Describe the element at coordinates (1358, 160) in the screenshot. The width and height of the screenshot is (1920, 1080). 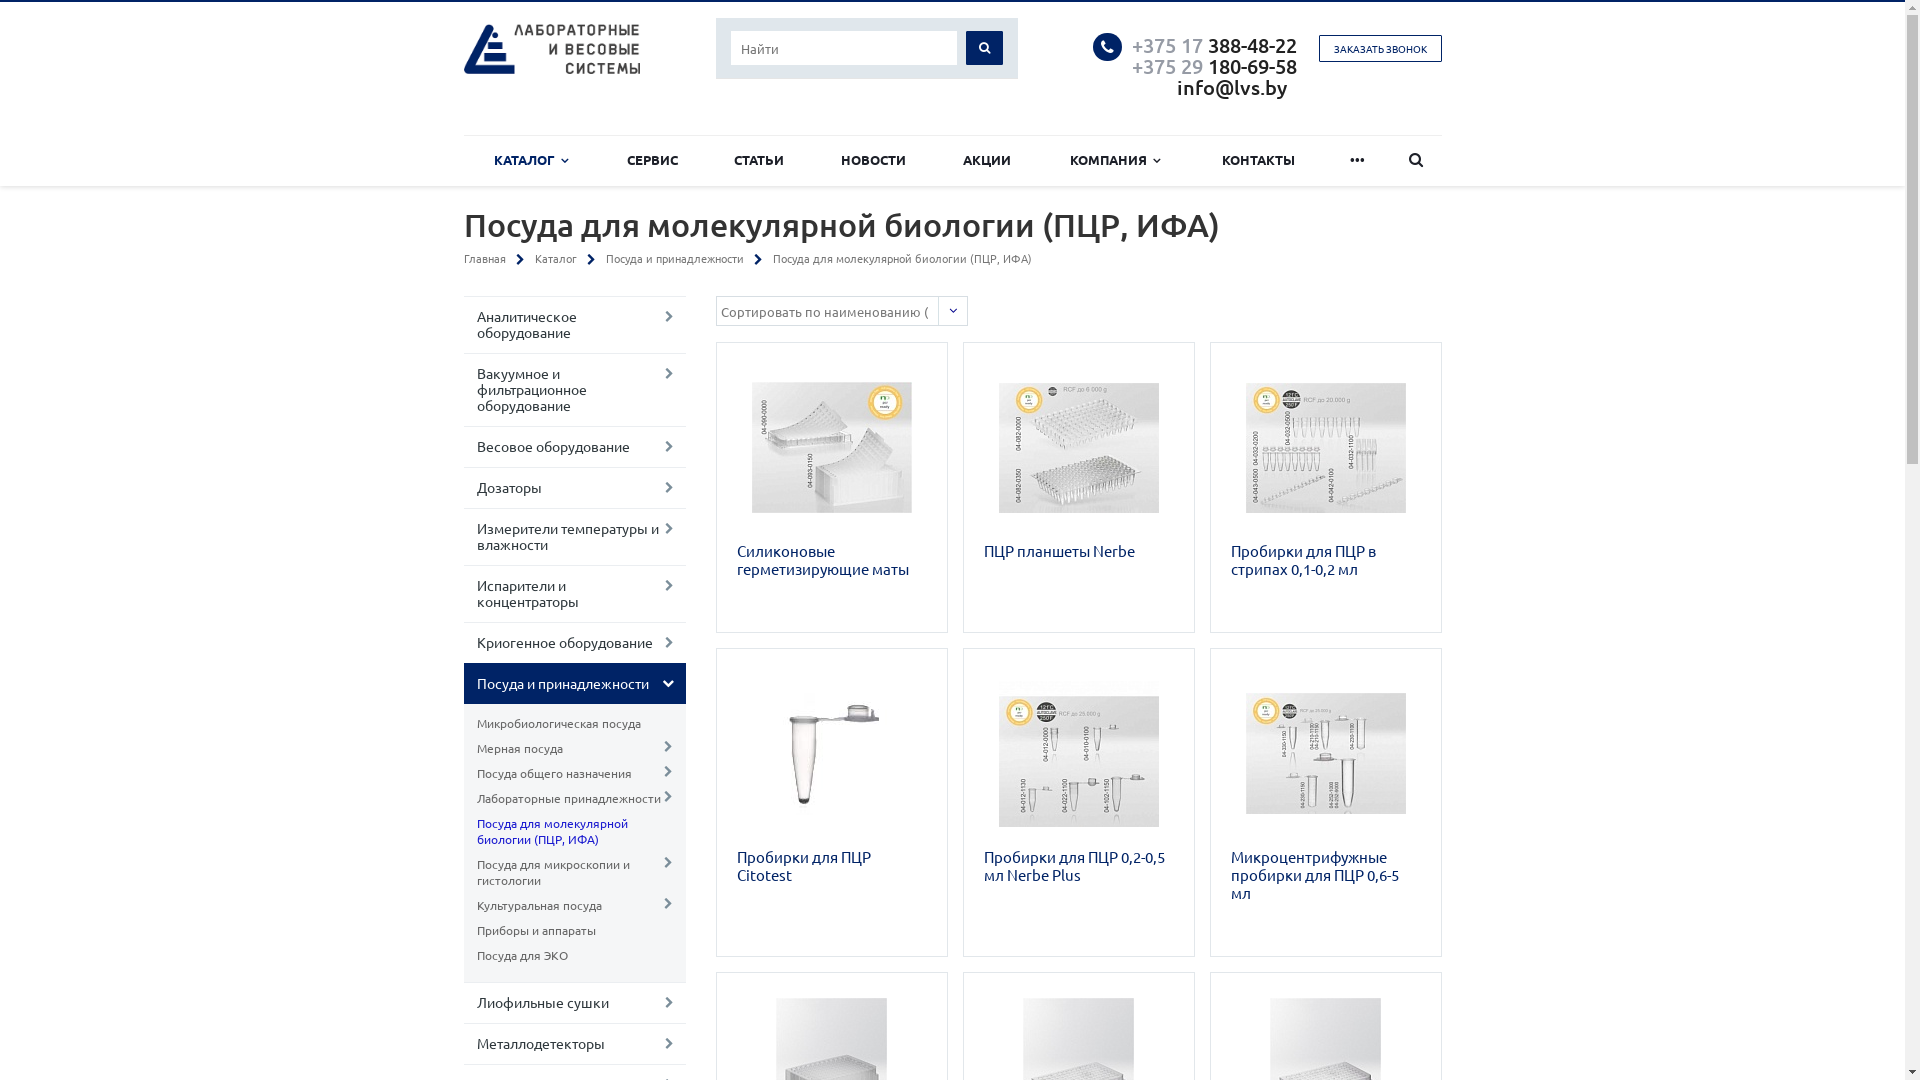
I see `...` at that location.